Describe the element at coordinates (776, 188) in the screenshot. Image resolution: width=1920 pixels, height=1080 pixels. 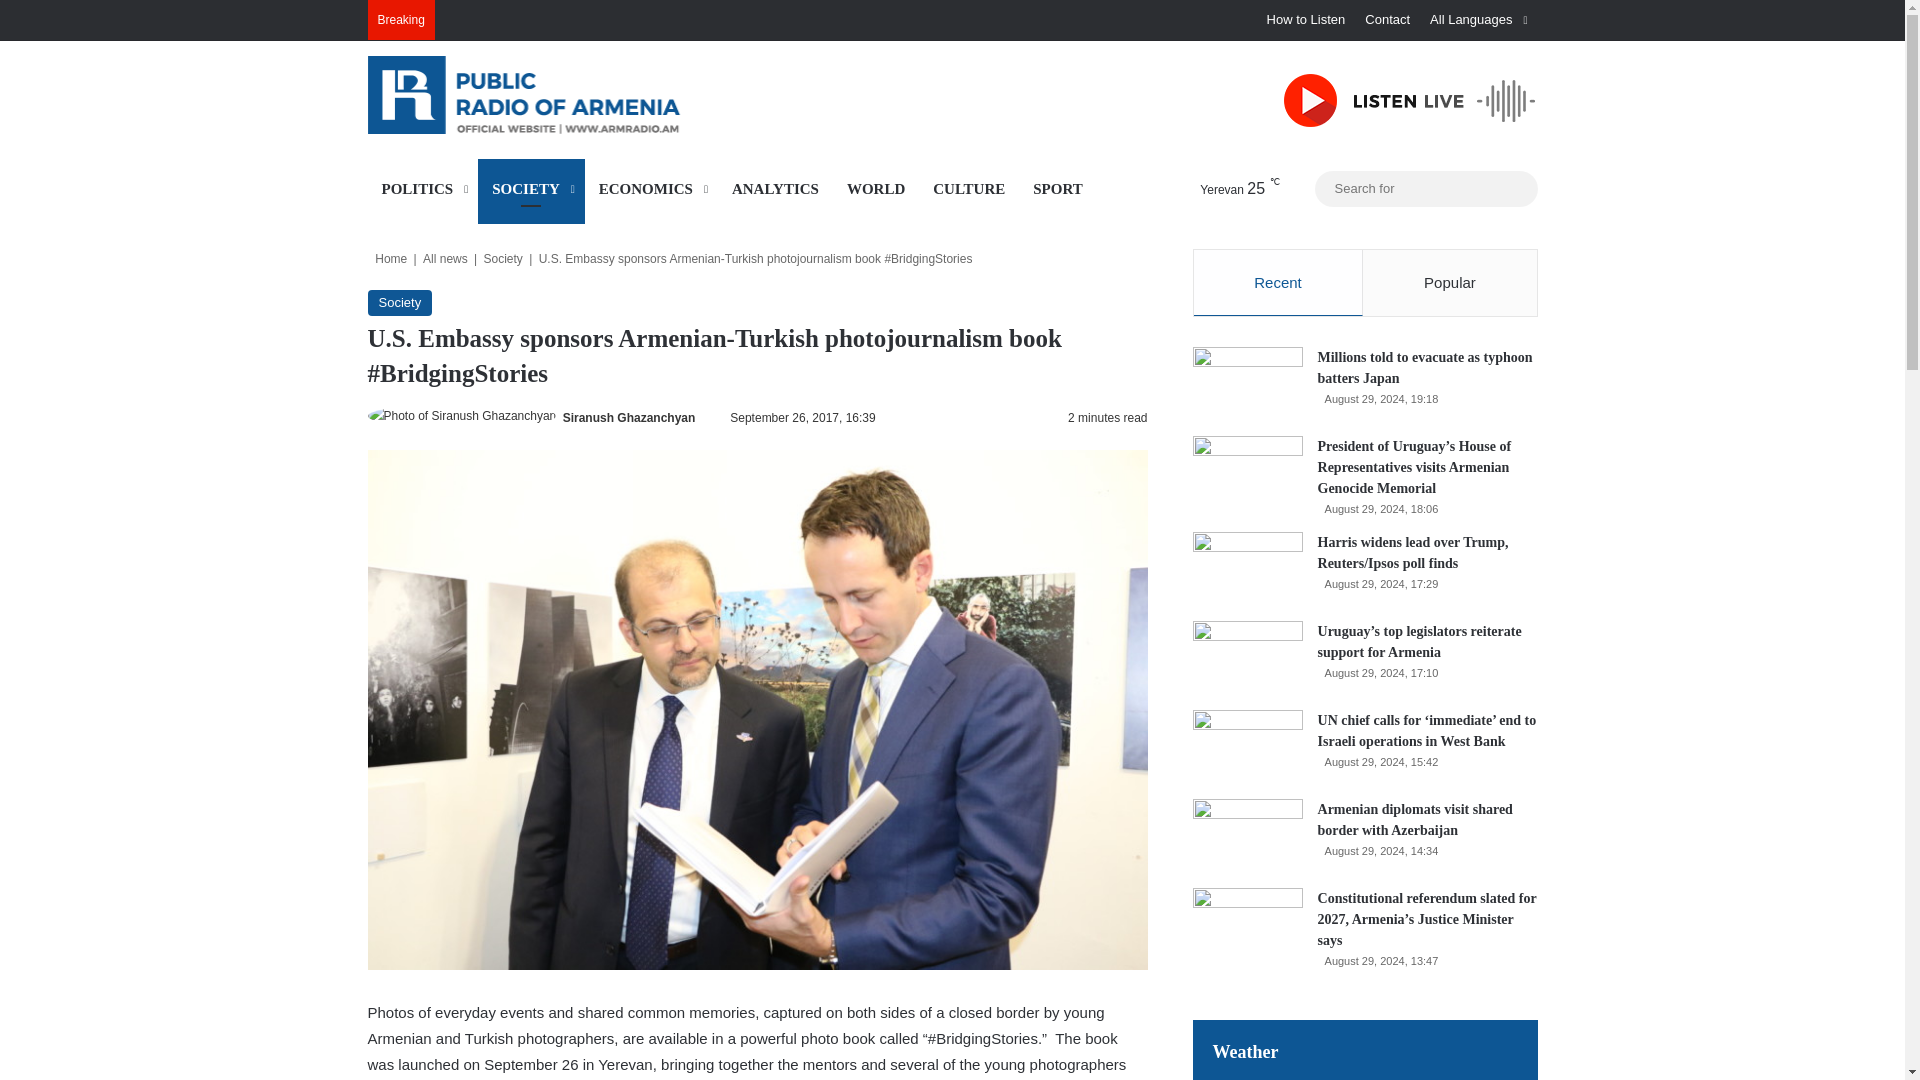
I see `ANALYTICS` at that location.